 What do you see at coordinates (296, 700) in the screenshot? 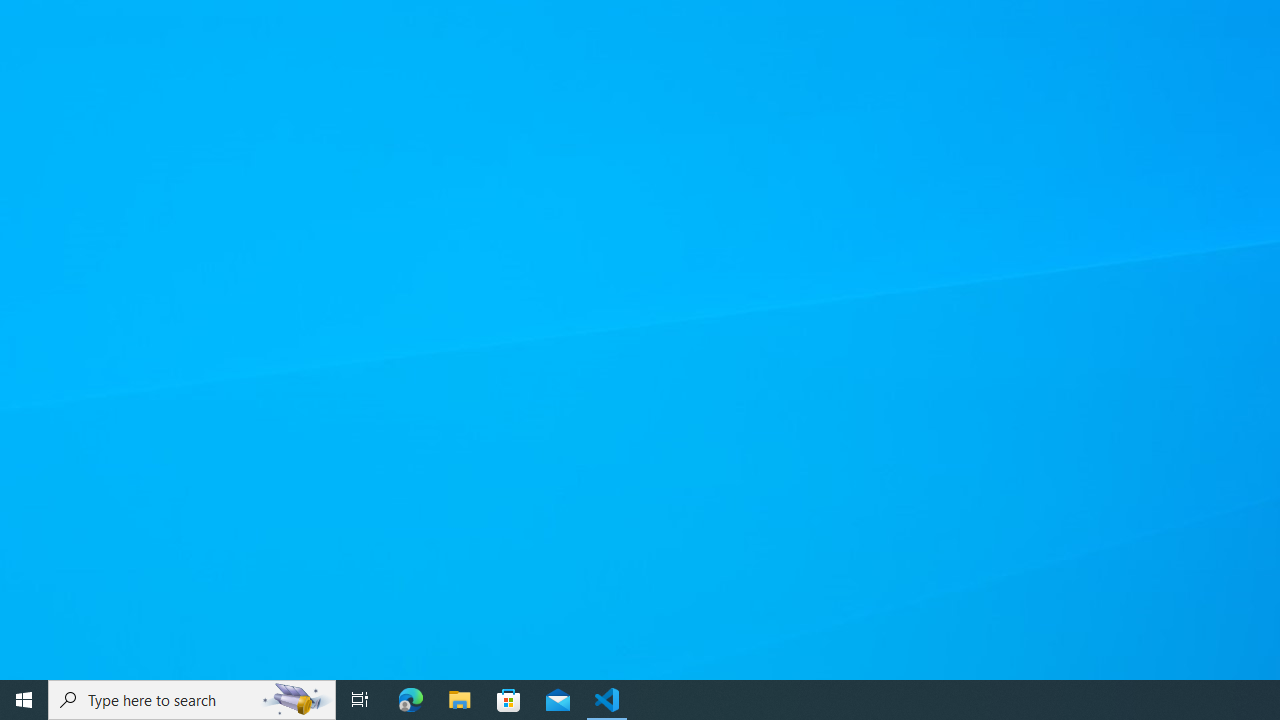
I see `Search highlights icon opens search home window` at bounding box center [296, 700].